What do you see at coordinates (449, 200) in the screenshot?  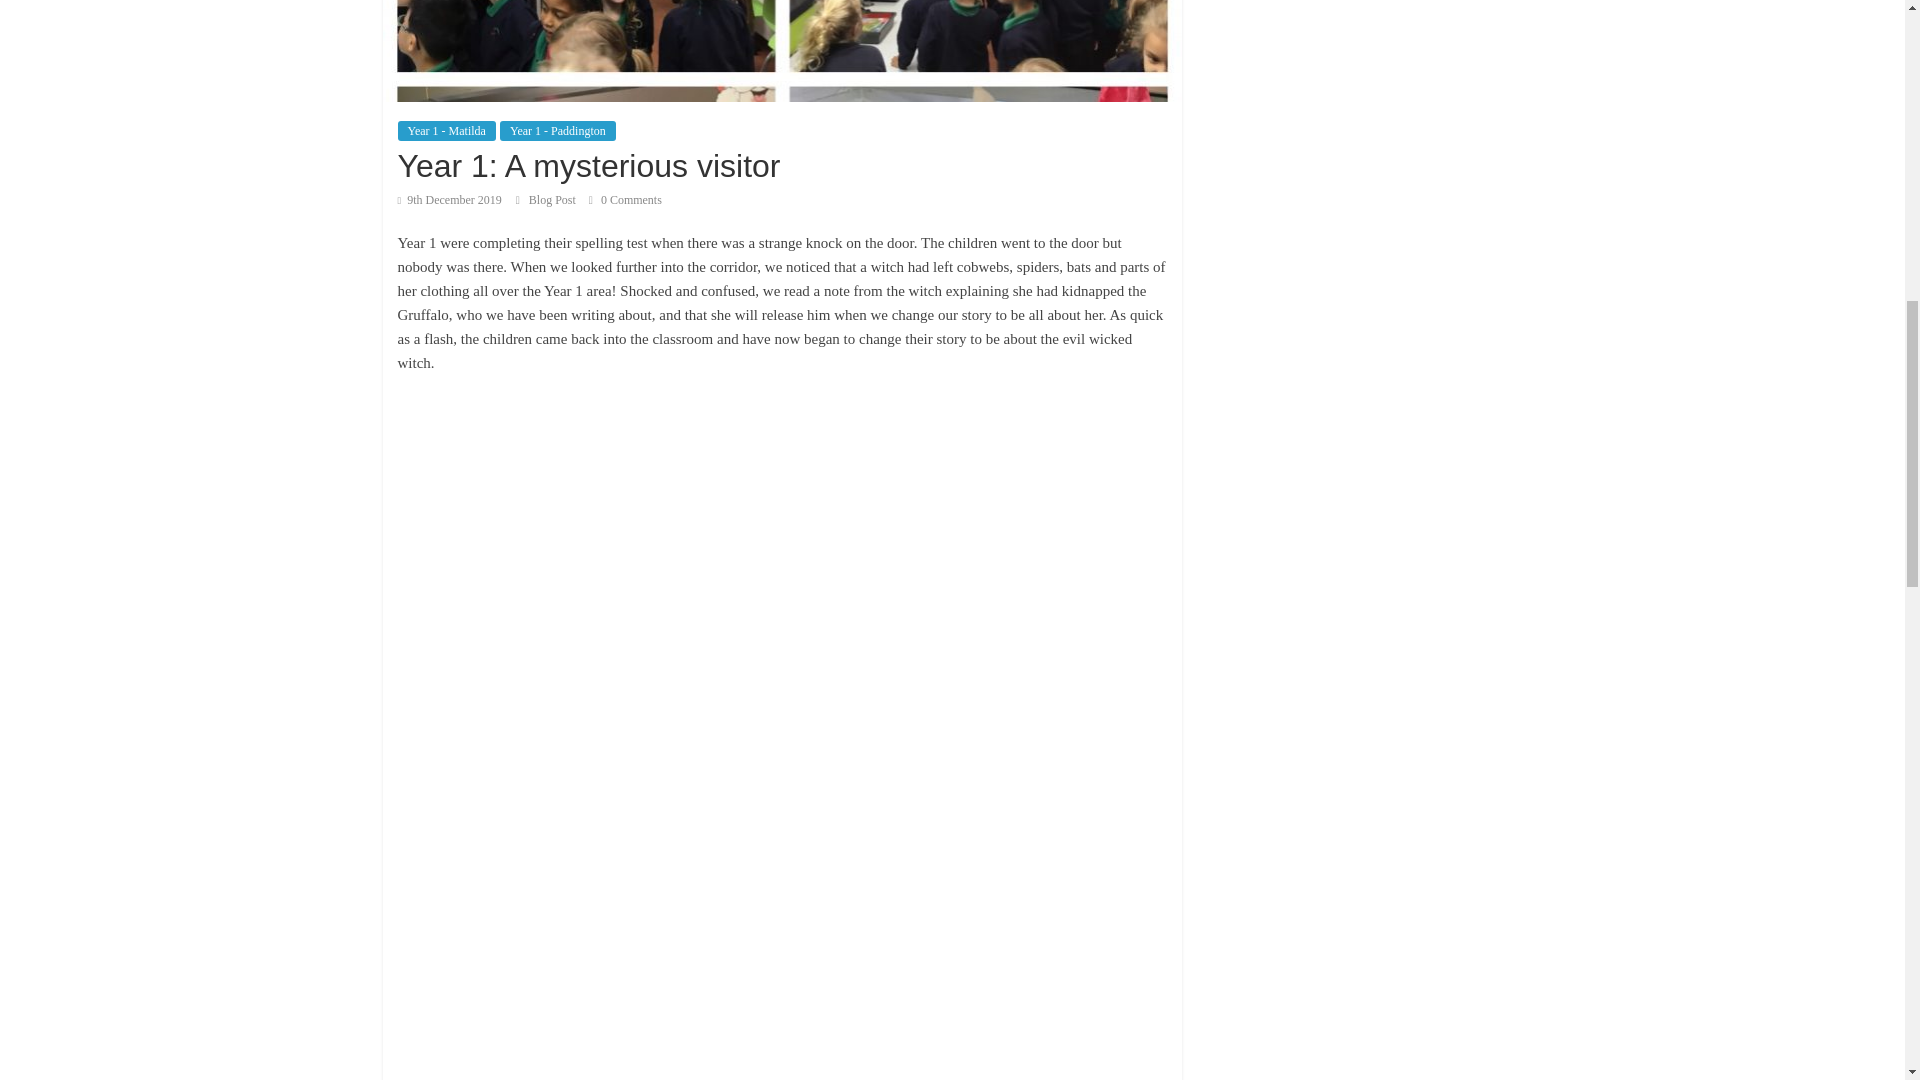 I see `9th December 2019` at bounding box center [449, 200].